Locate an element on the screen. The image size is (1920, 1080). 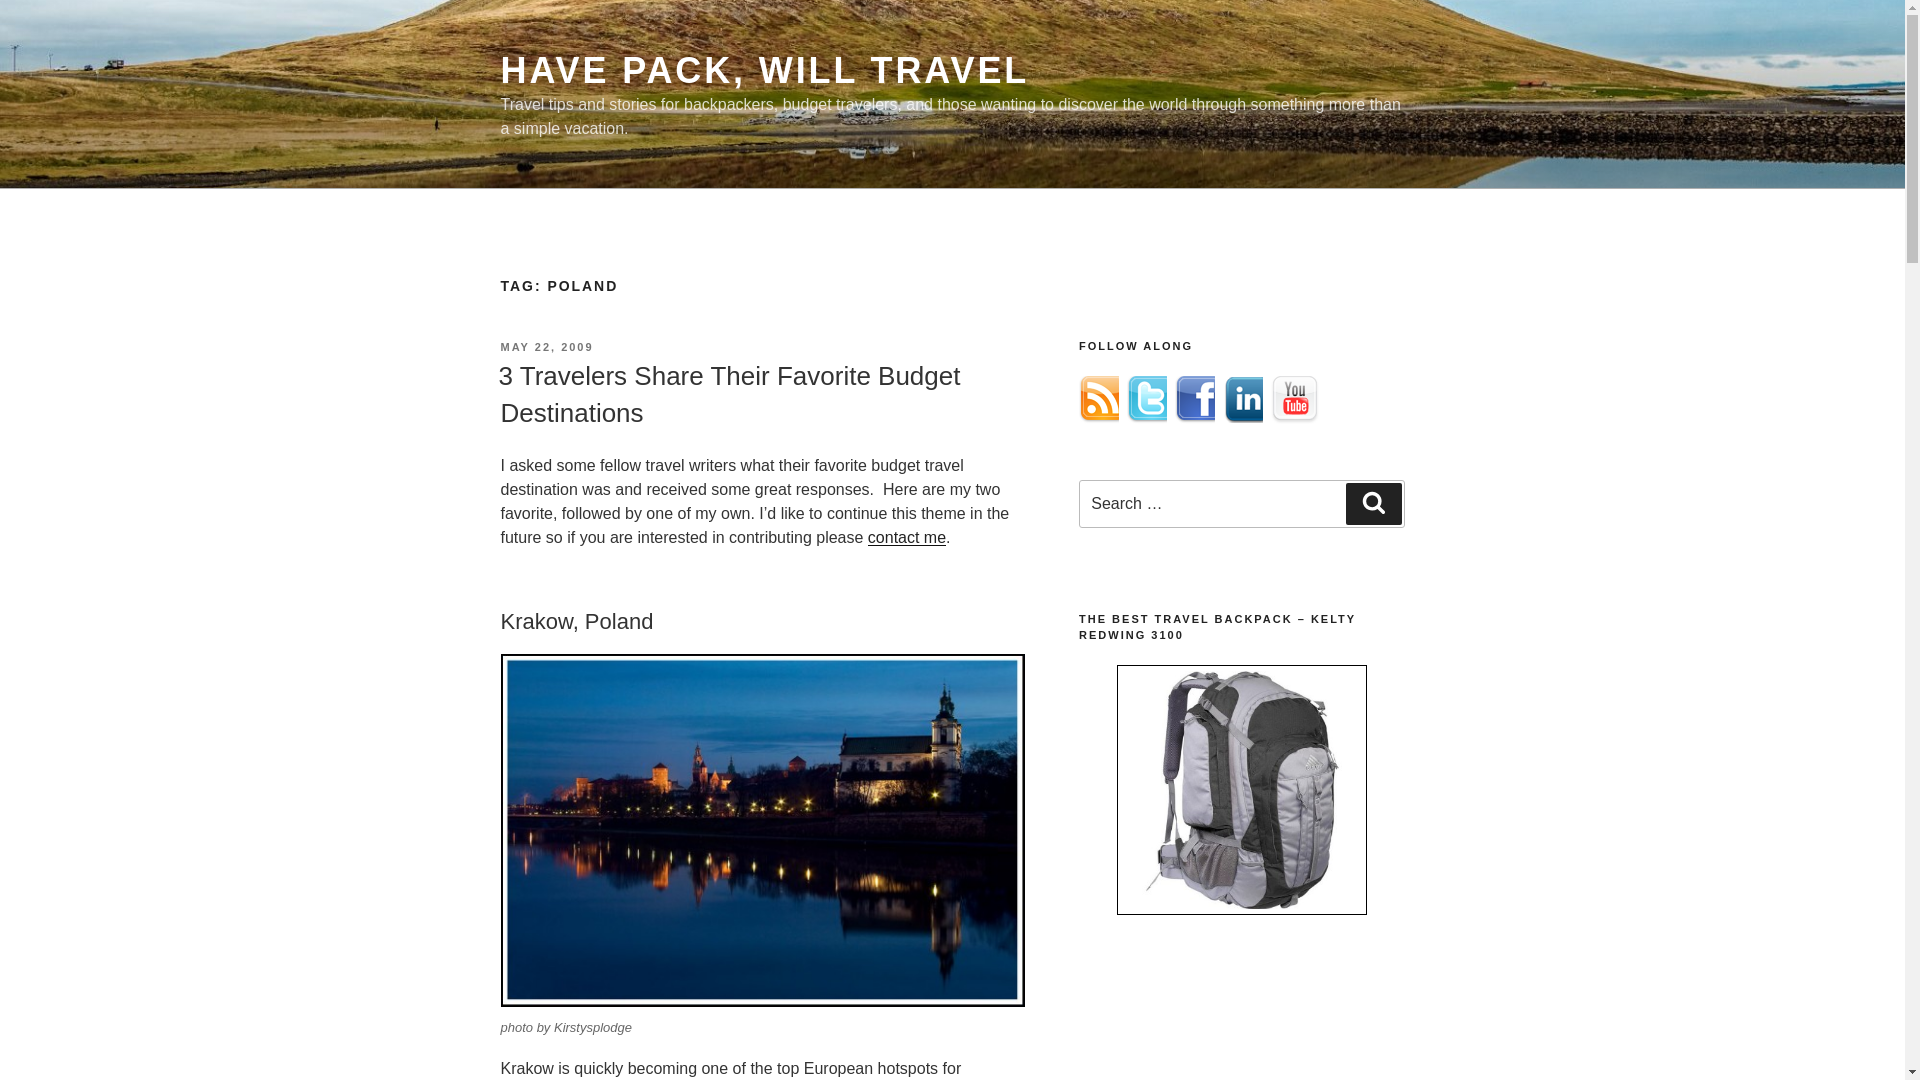
HAVE PACK, WILL TRAVEL is located at coordinates (764, 70).